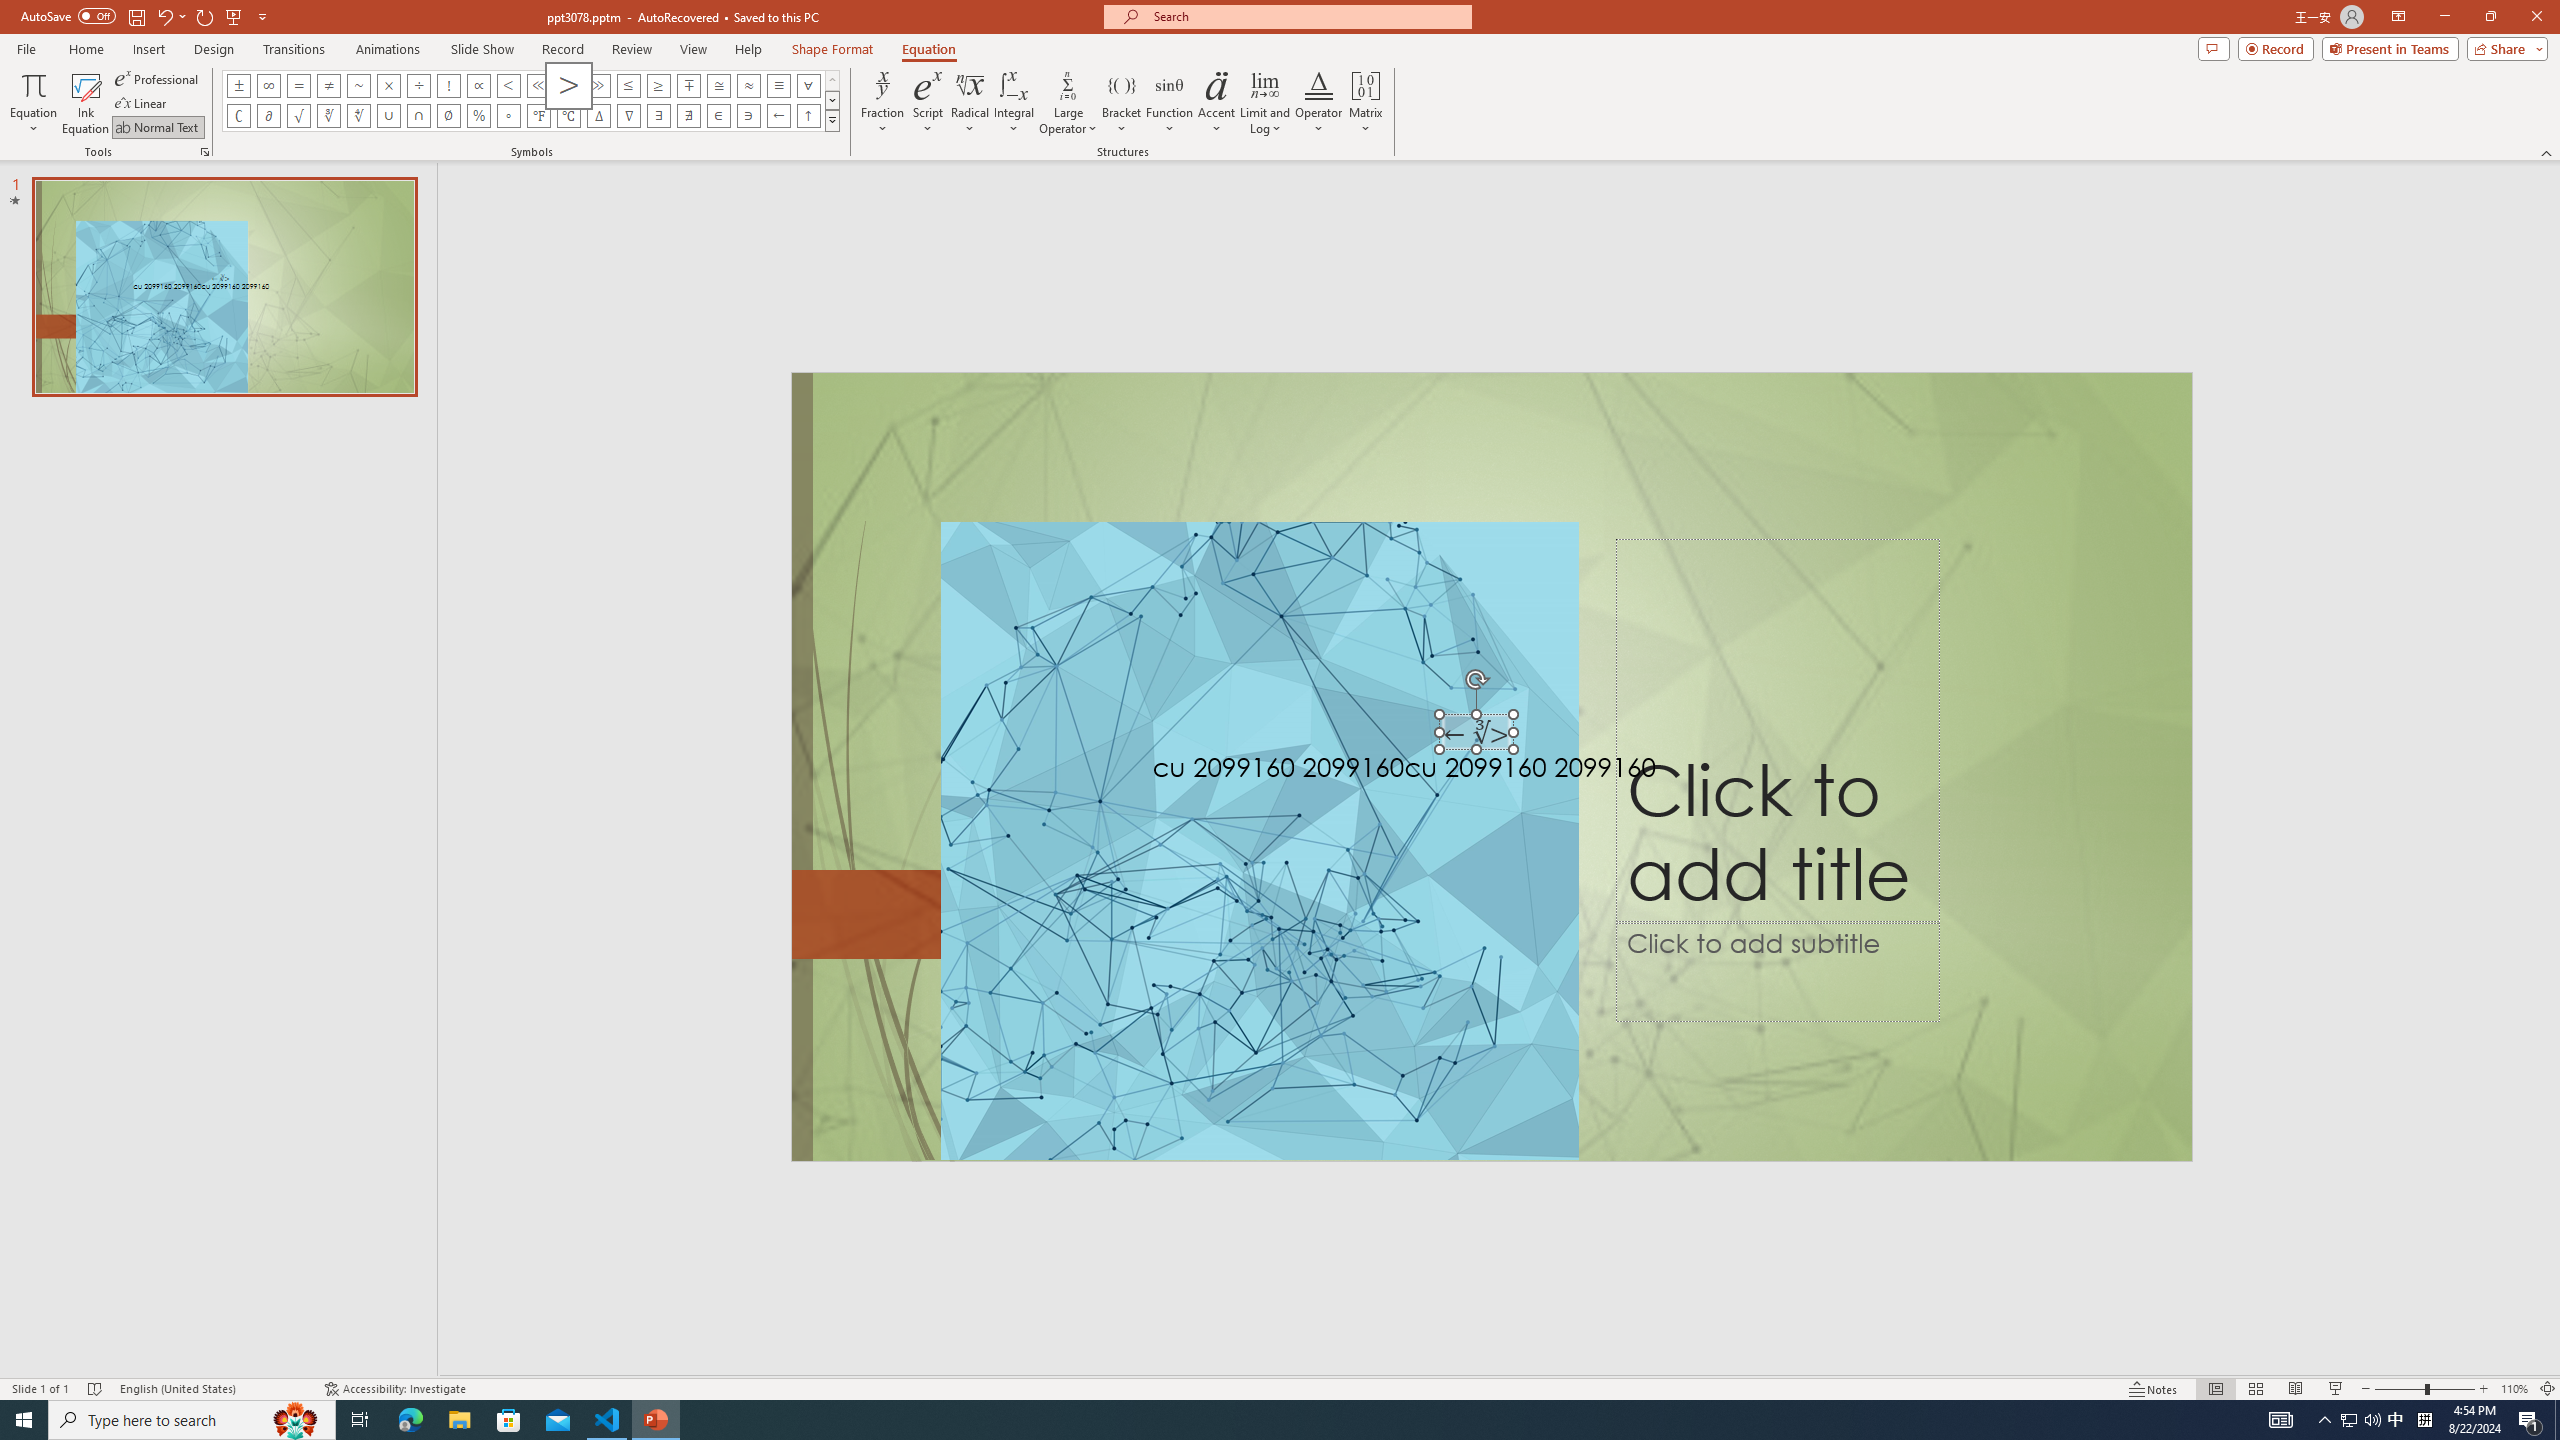 The image size is (2560, 1440). What do you see at coordinates (1068, 103) in the screenshot?
I see `Large Operator` at bounding box center [1068, 103].